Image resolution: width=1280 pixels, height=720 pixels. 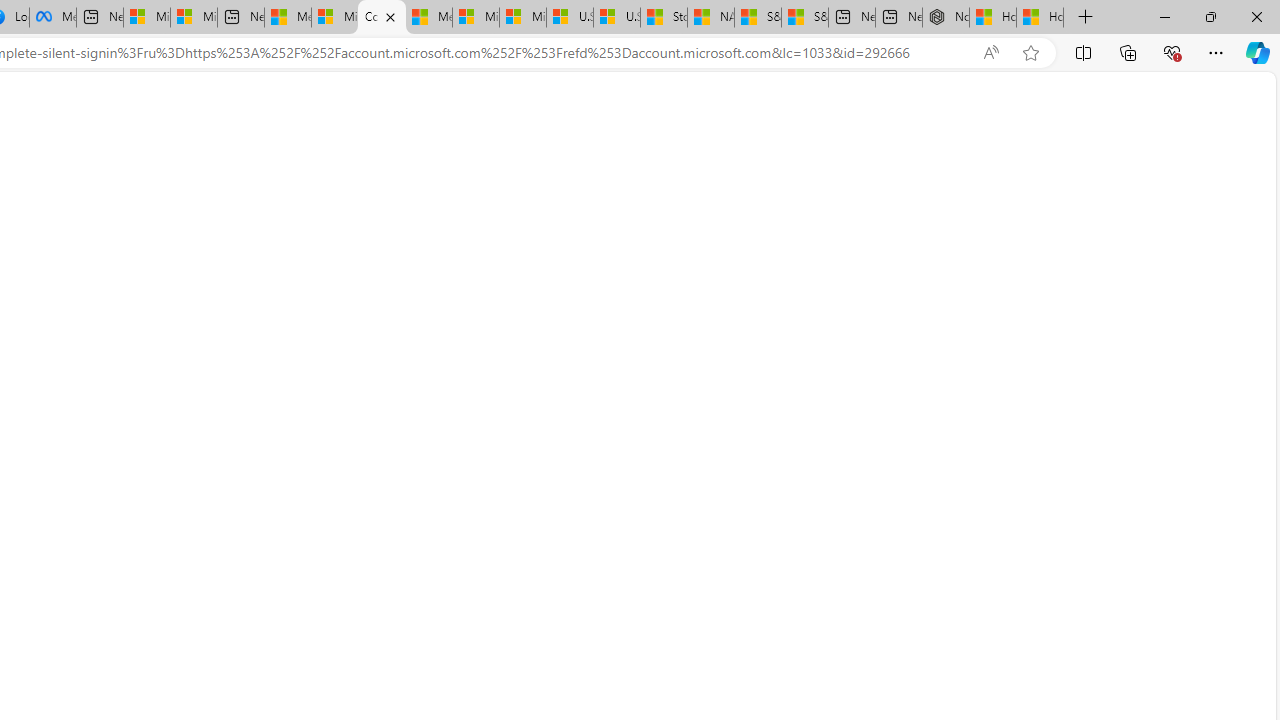 I want to click on Meta Store, so click(x=52, y=18).